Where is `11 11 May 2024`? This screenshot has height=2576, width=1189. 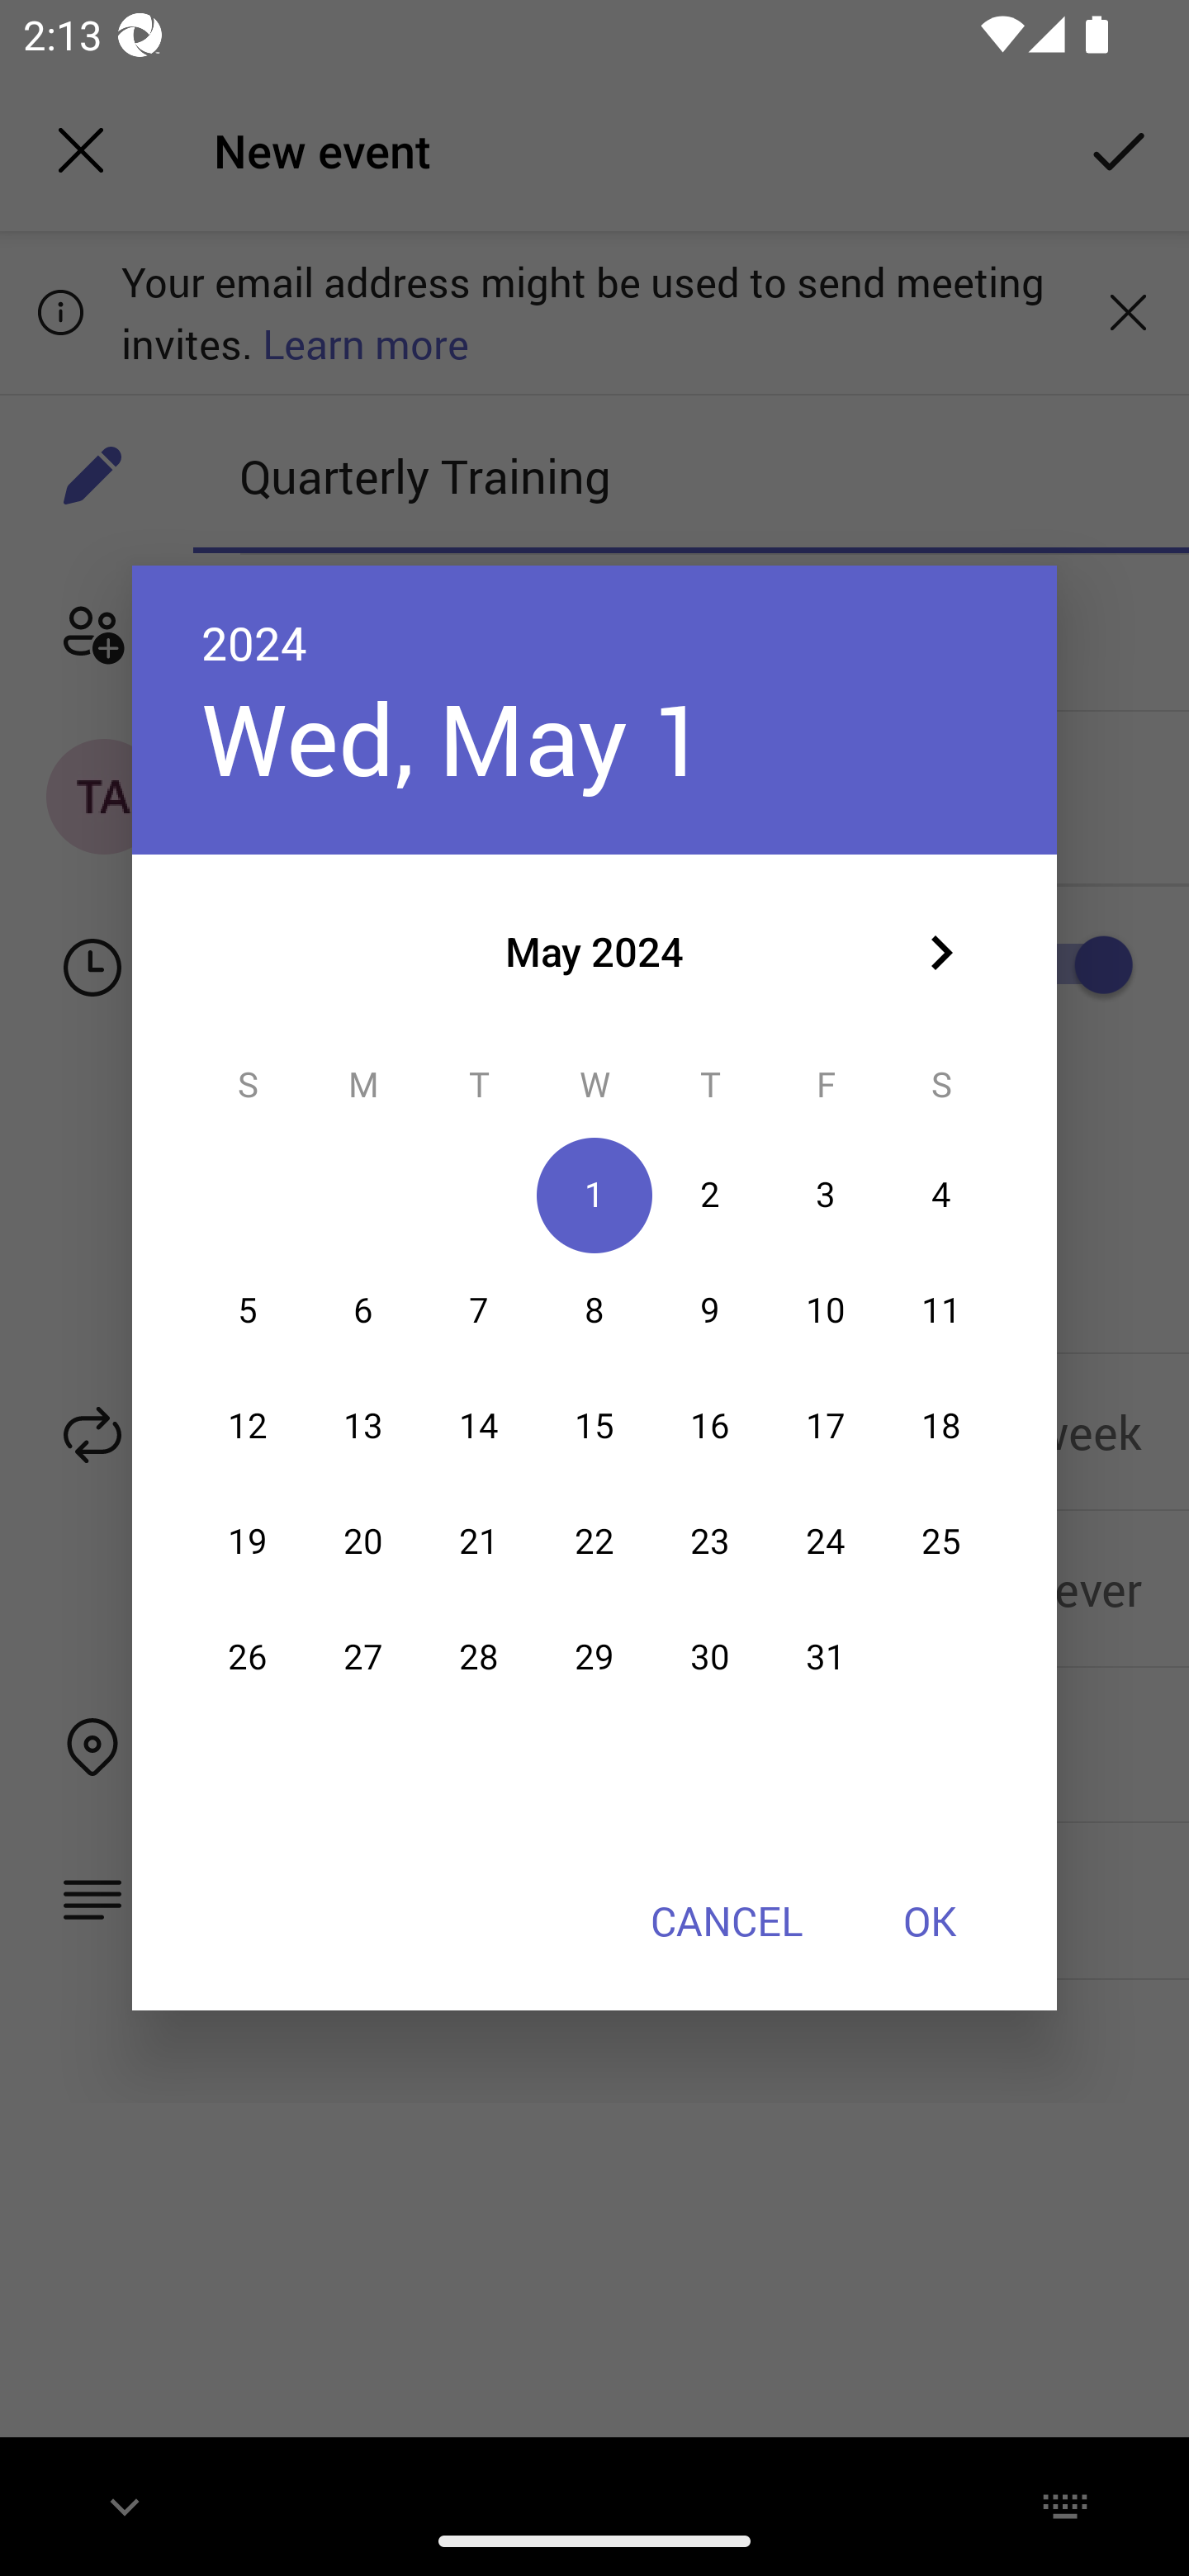 11 11 May 2024 is located at coordinates (940, 1311).